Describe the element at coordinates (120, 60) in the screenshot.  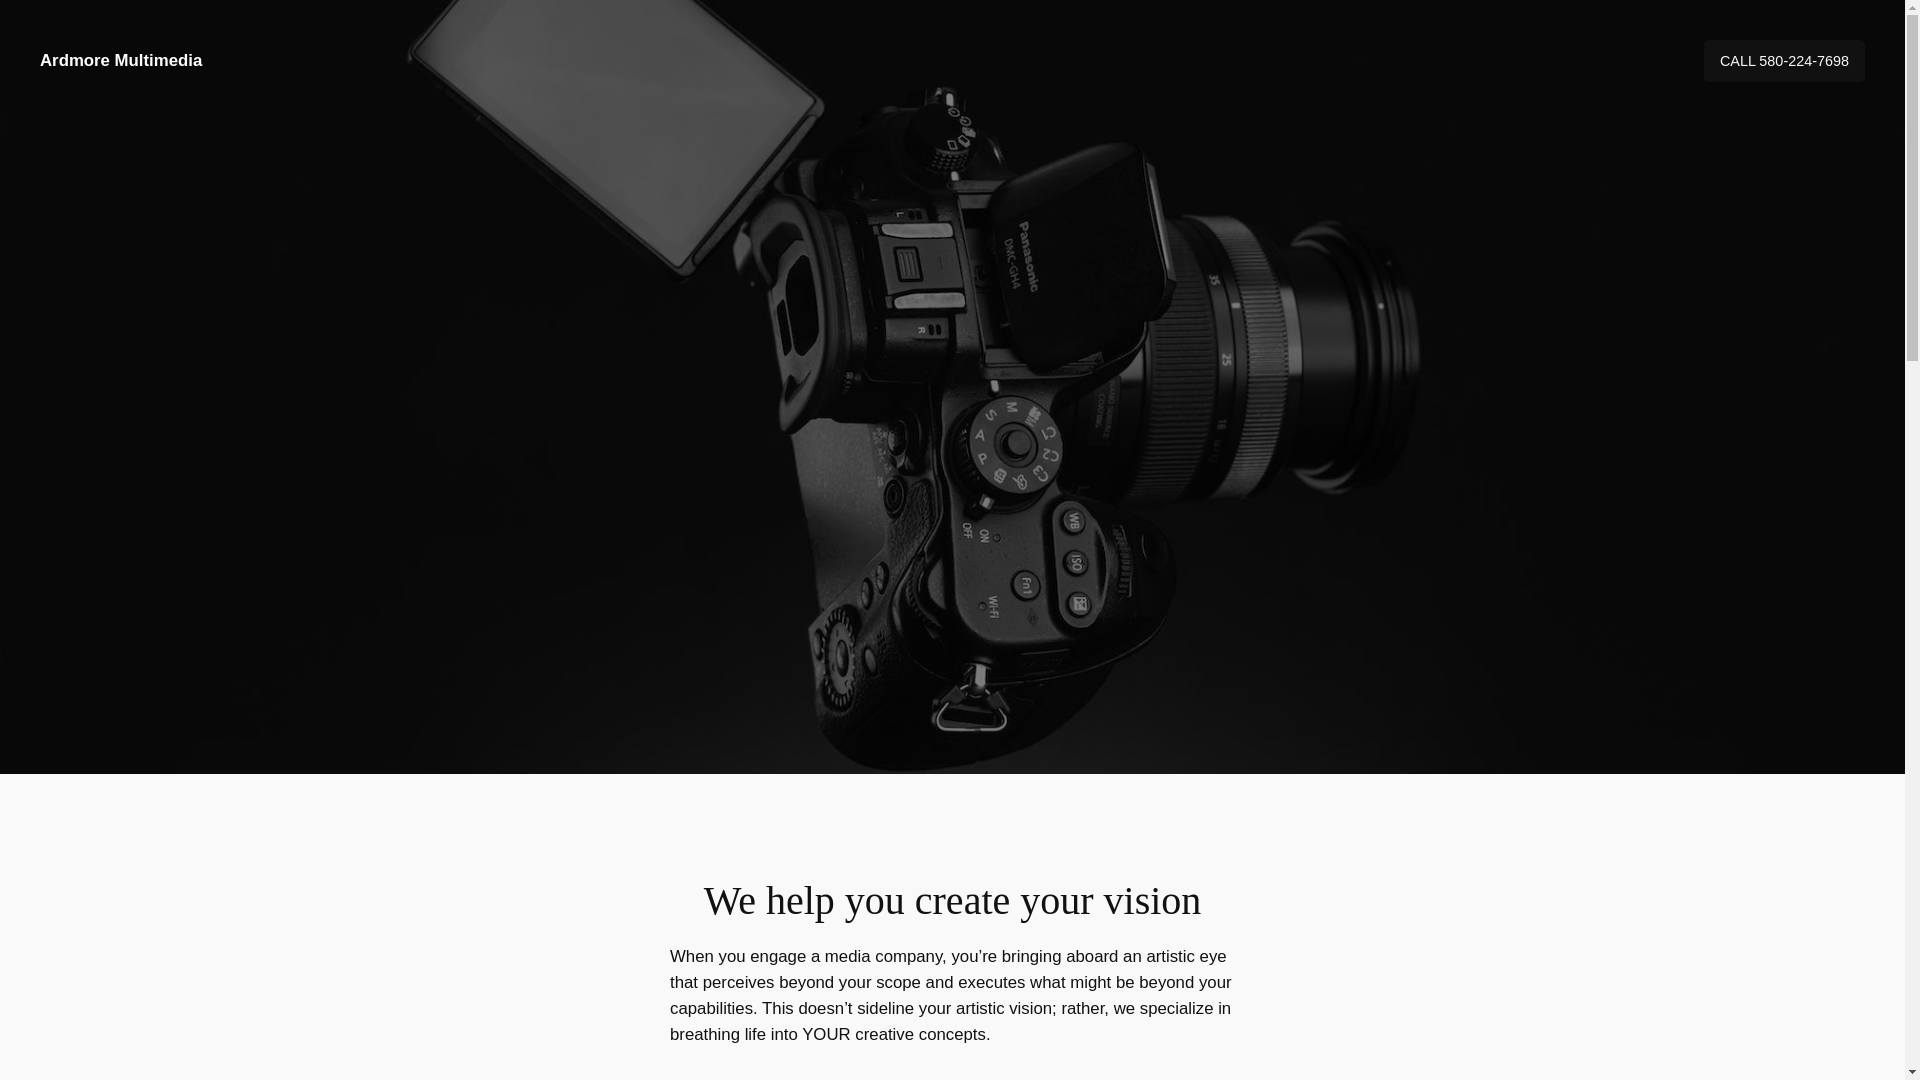
I see `Ardmore Multimedia` at that location.